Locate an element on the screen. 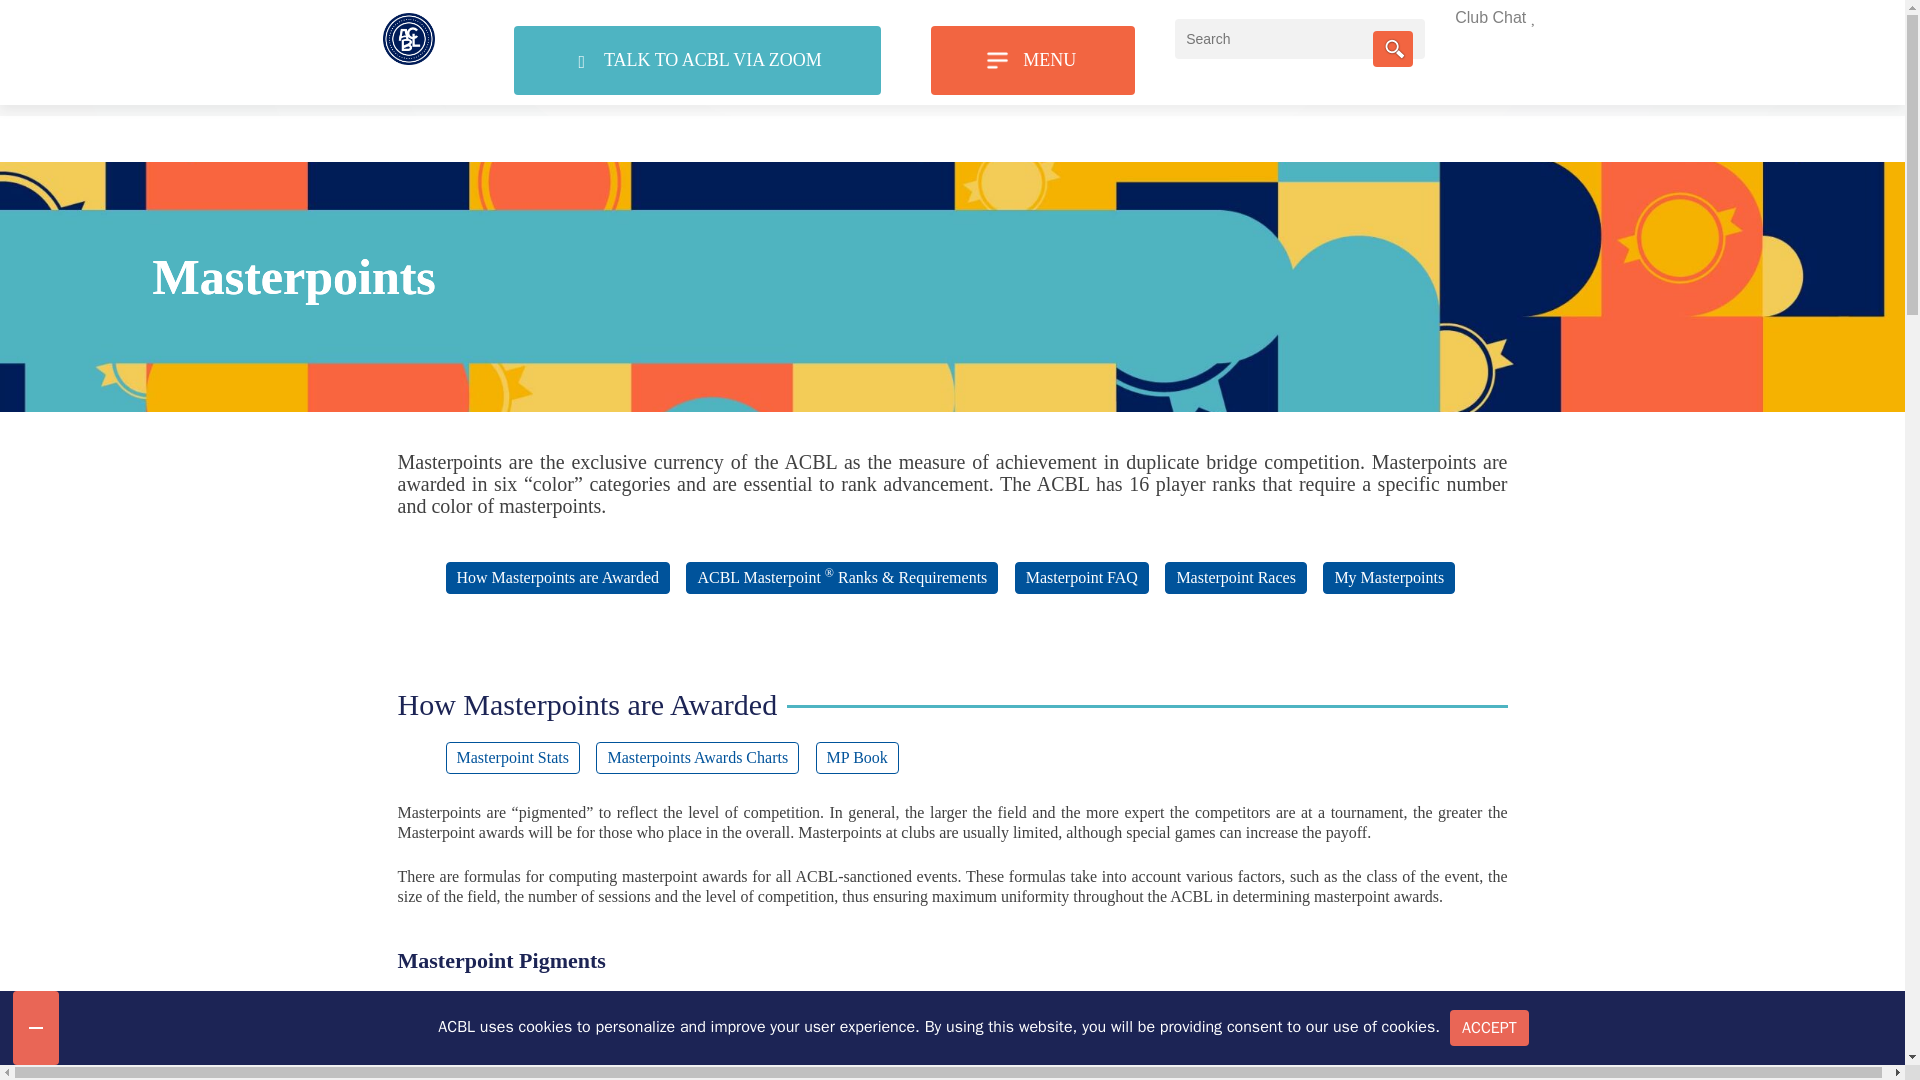 The height and width of the screenshot is (1080, 1920). TALK TO ACBL VIA ZOOM is located at coordinates (698, 60).